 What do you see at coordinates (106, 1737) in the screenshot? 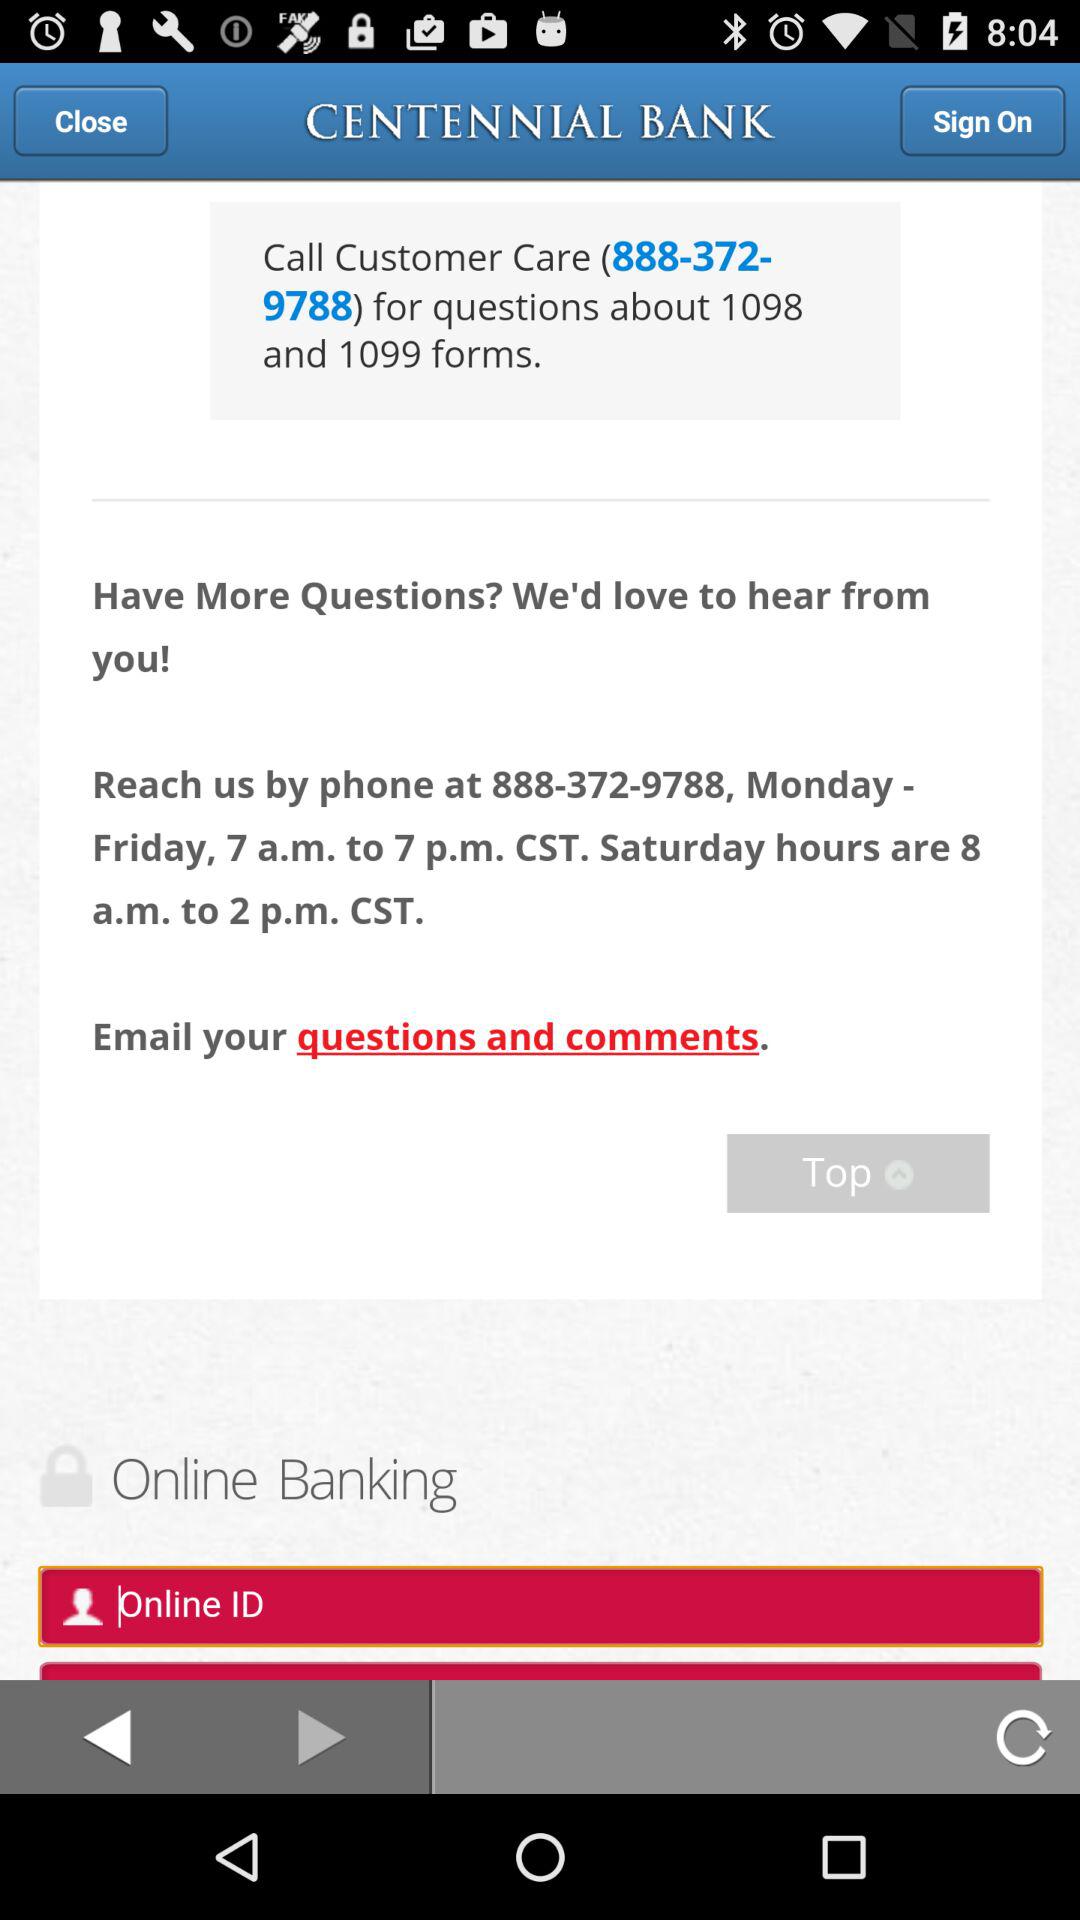
I see `select the first button which is below online id` at bounding box center [106, 1737].